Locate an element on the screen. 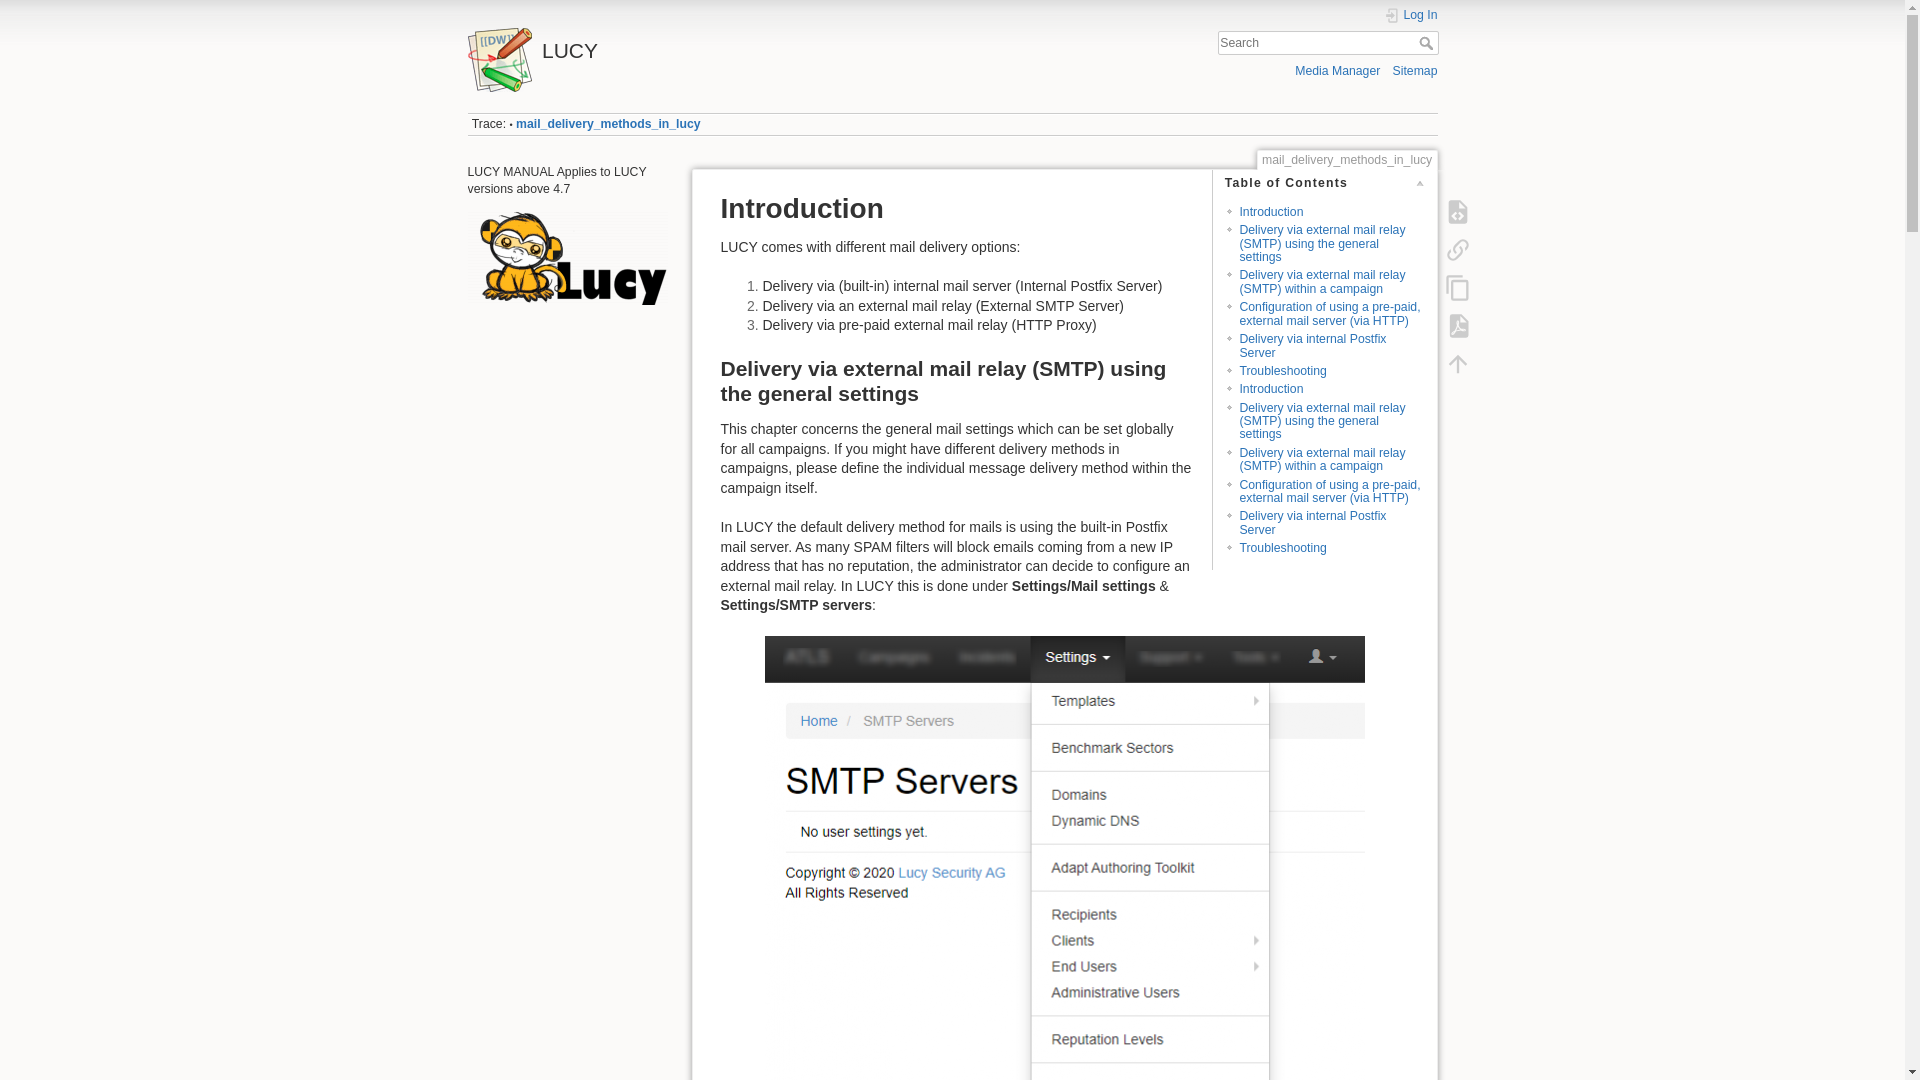 Image resolution: width=1920 pixels, height=1080 pixels. Media Manager is located at coordinates (1337, 70).